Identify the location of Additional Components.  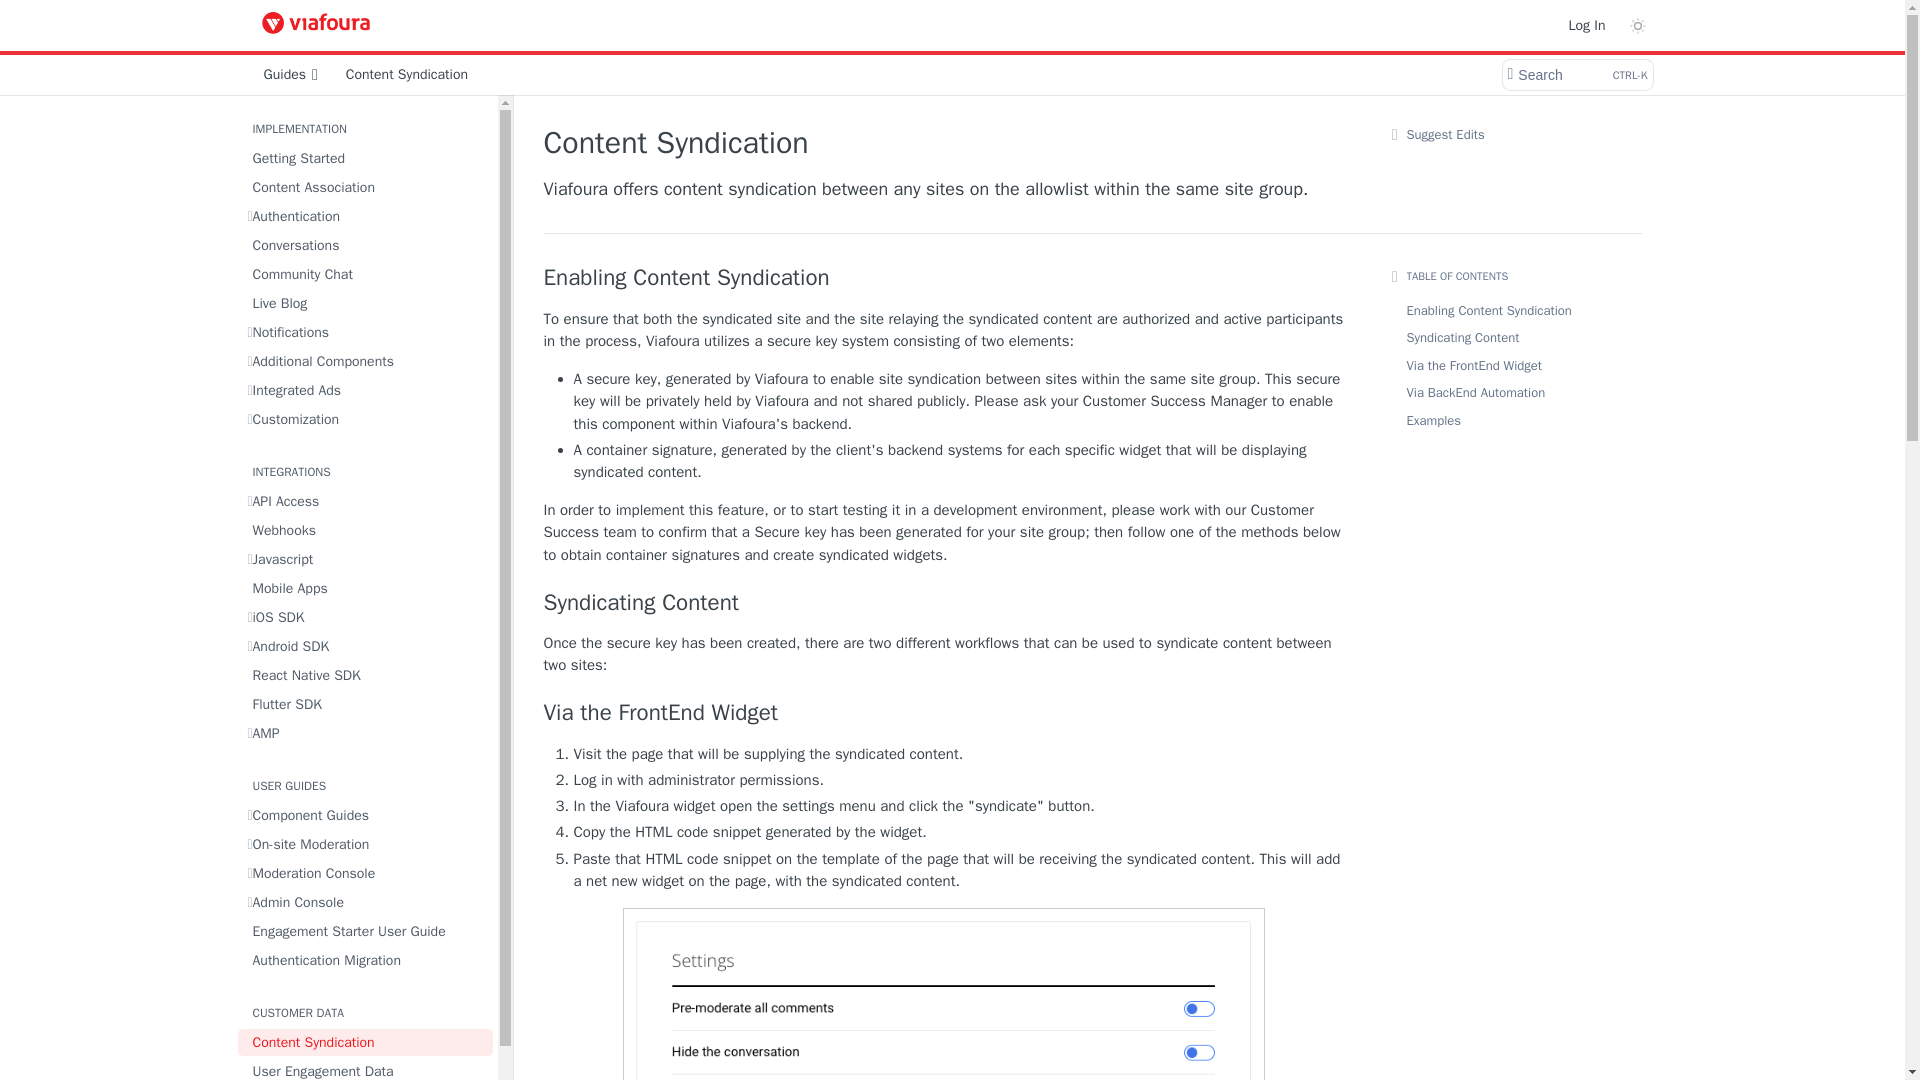
(366, 360).